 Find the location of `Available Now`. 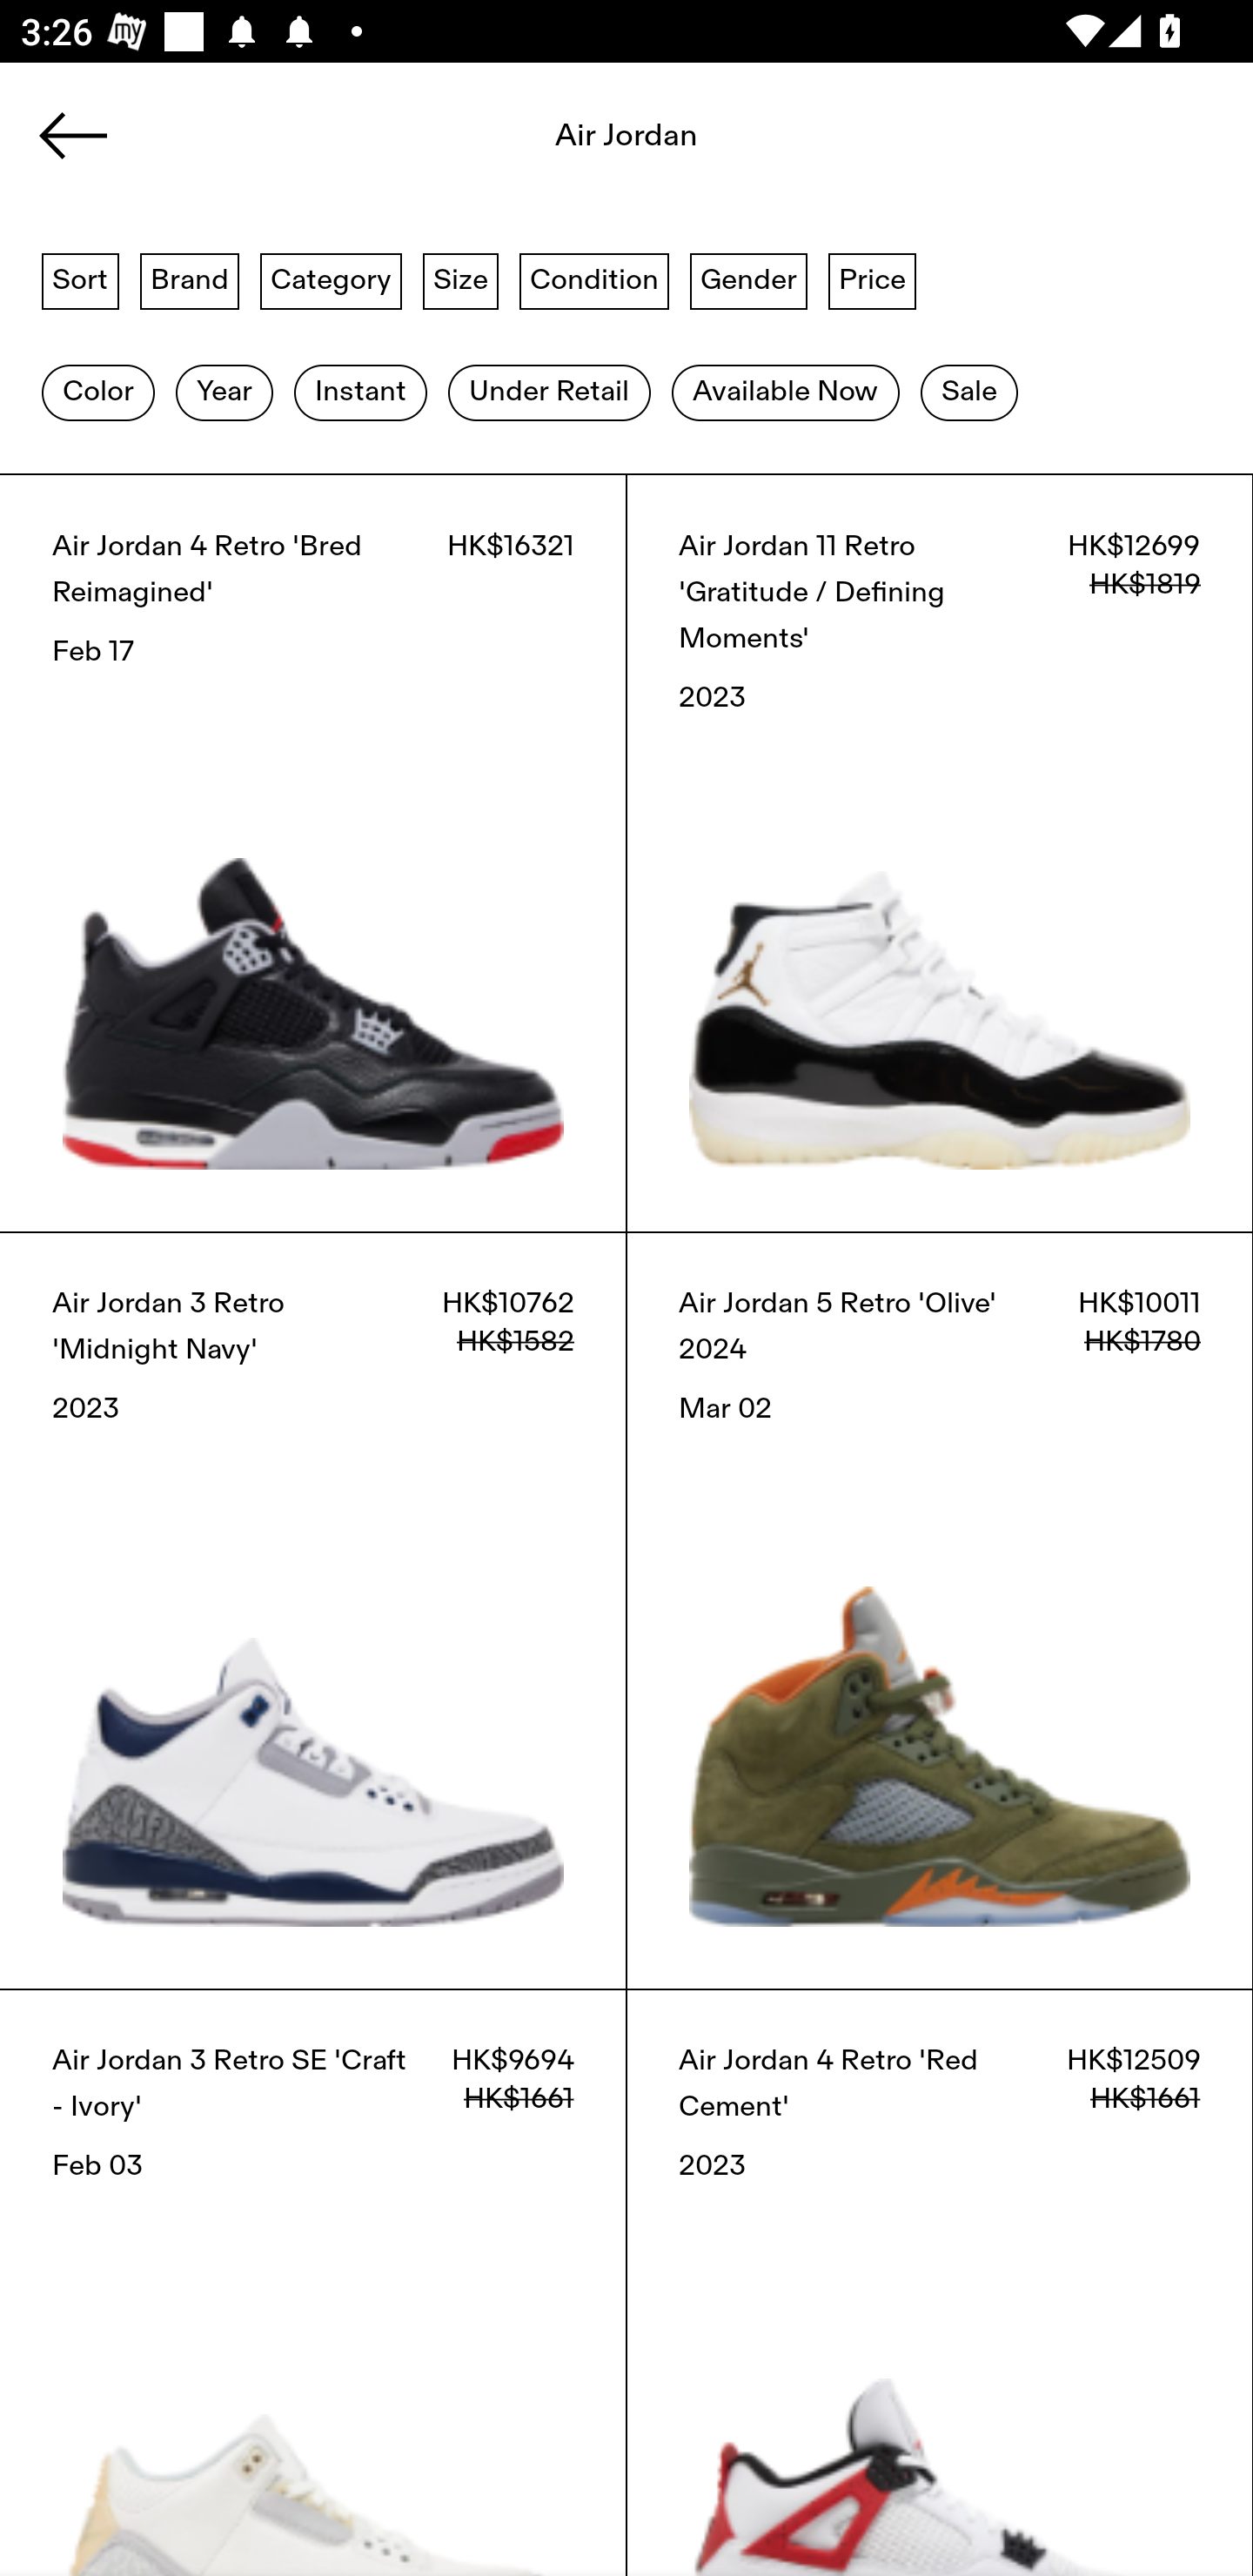

Available Now is located at coordinates (785, 392).